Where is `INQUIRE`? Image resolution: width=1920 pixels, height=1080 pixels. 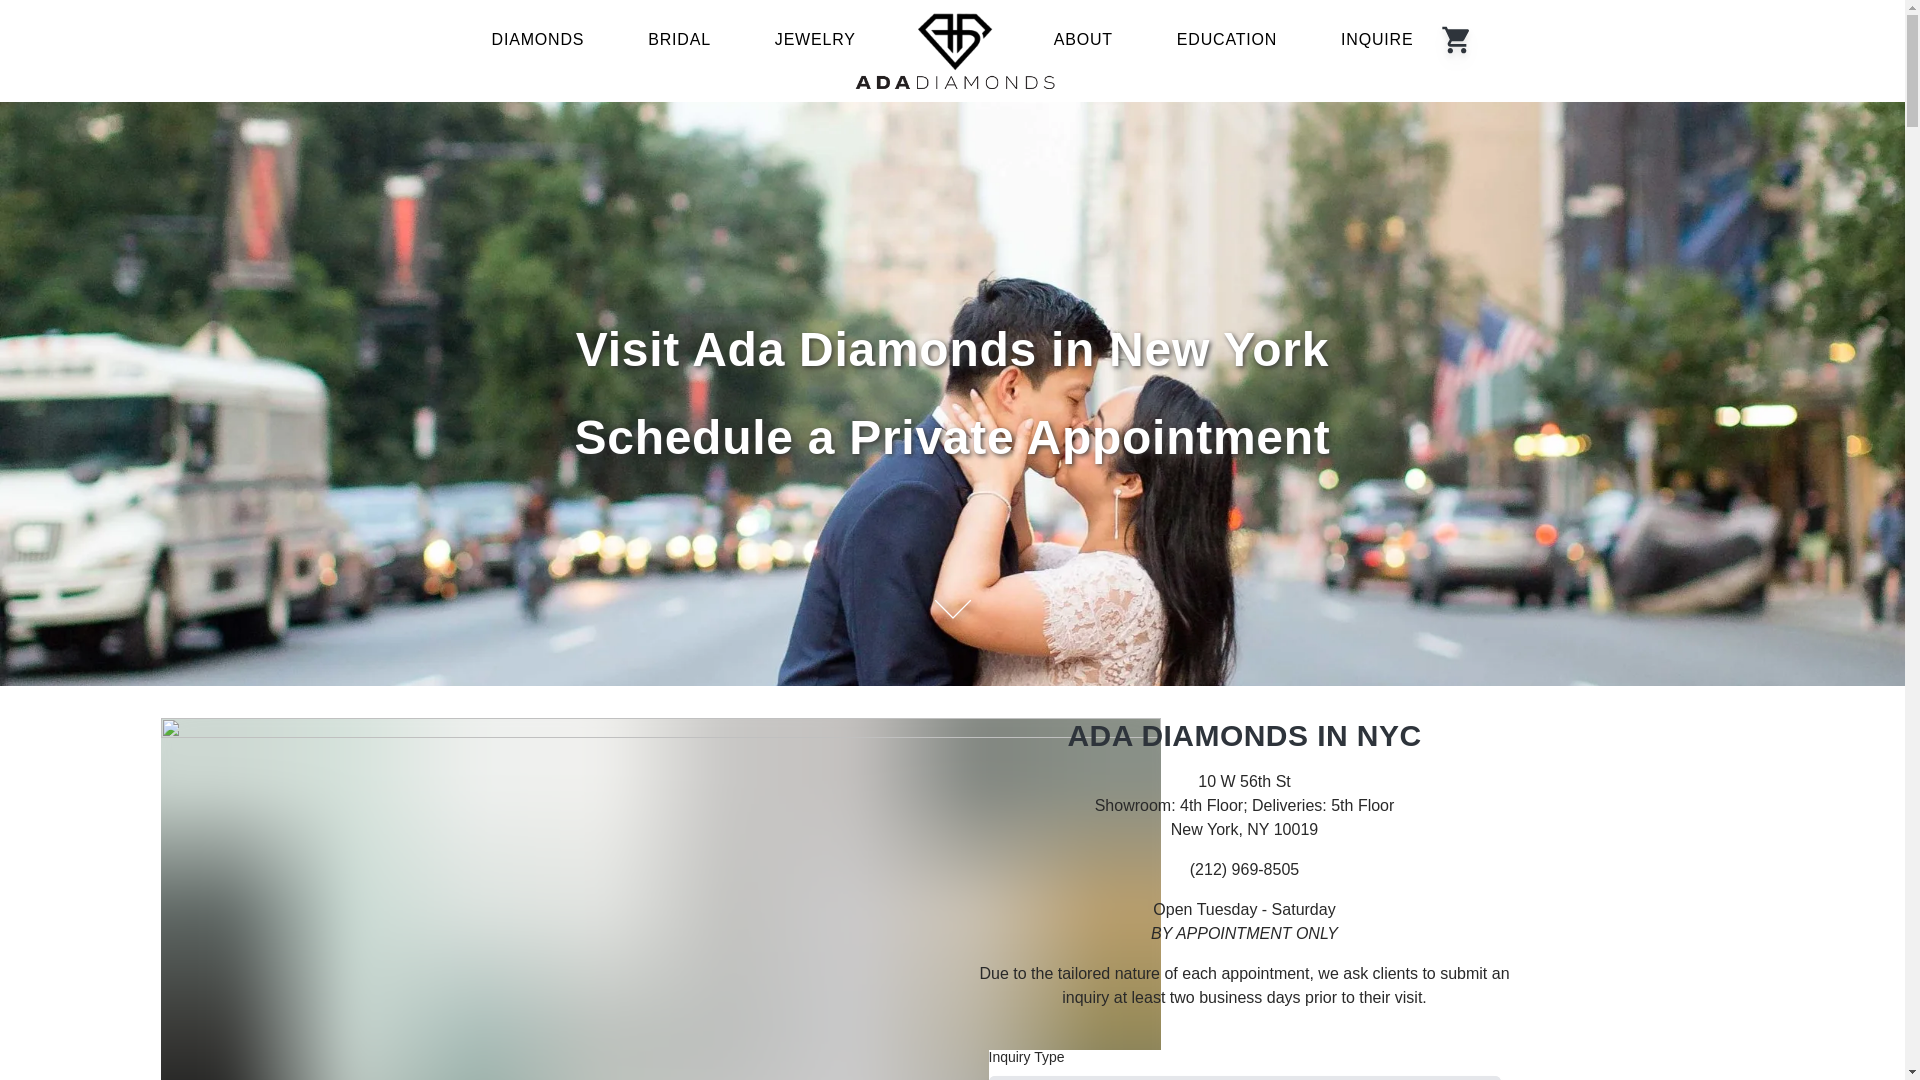 INQUIRE is located at coordinates (538, 40).